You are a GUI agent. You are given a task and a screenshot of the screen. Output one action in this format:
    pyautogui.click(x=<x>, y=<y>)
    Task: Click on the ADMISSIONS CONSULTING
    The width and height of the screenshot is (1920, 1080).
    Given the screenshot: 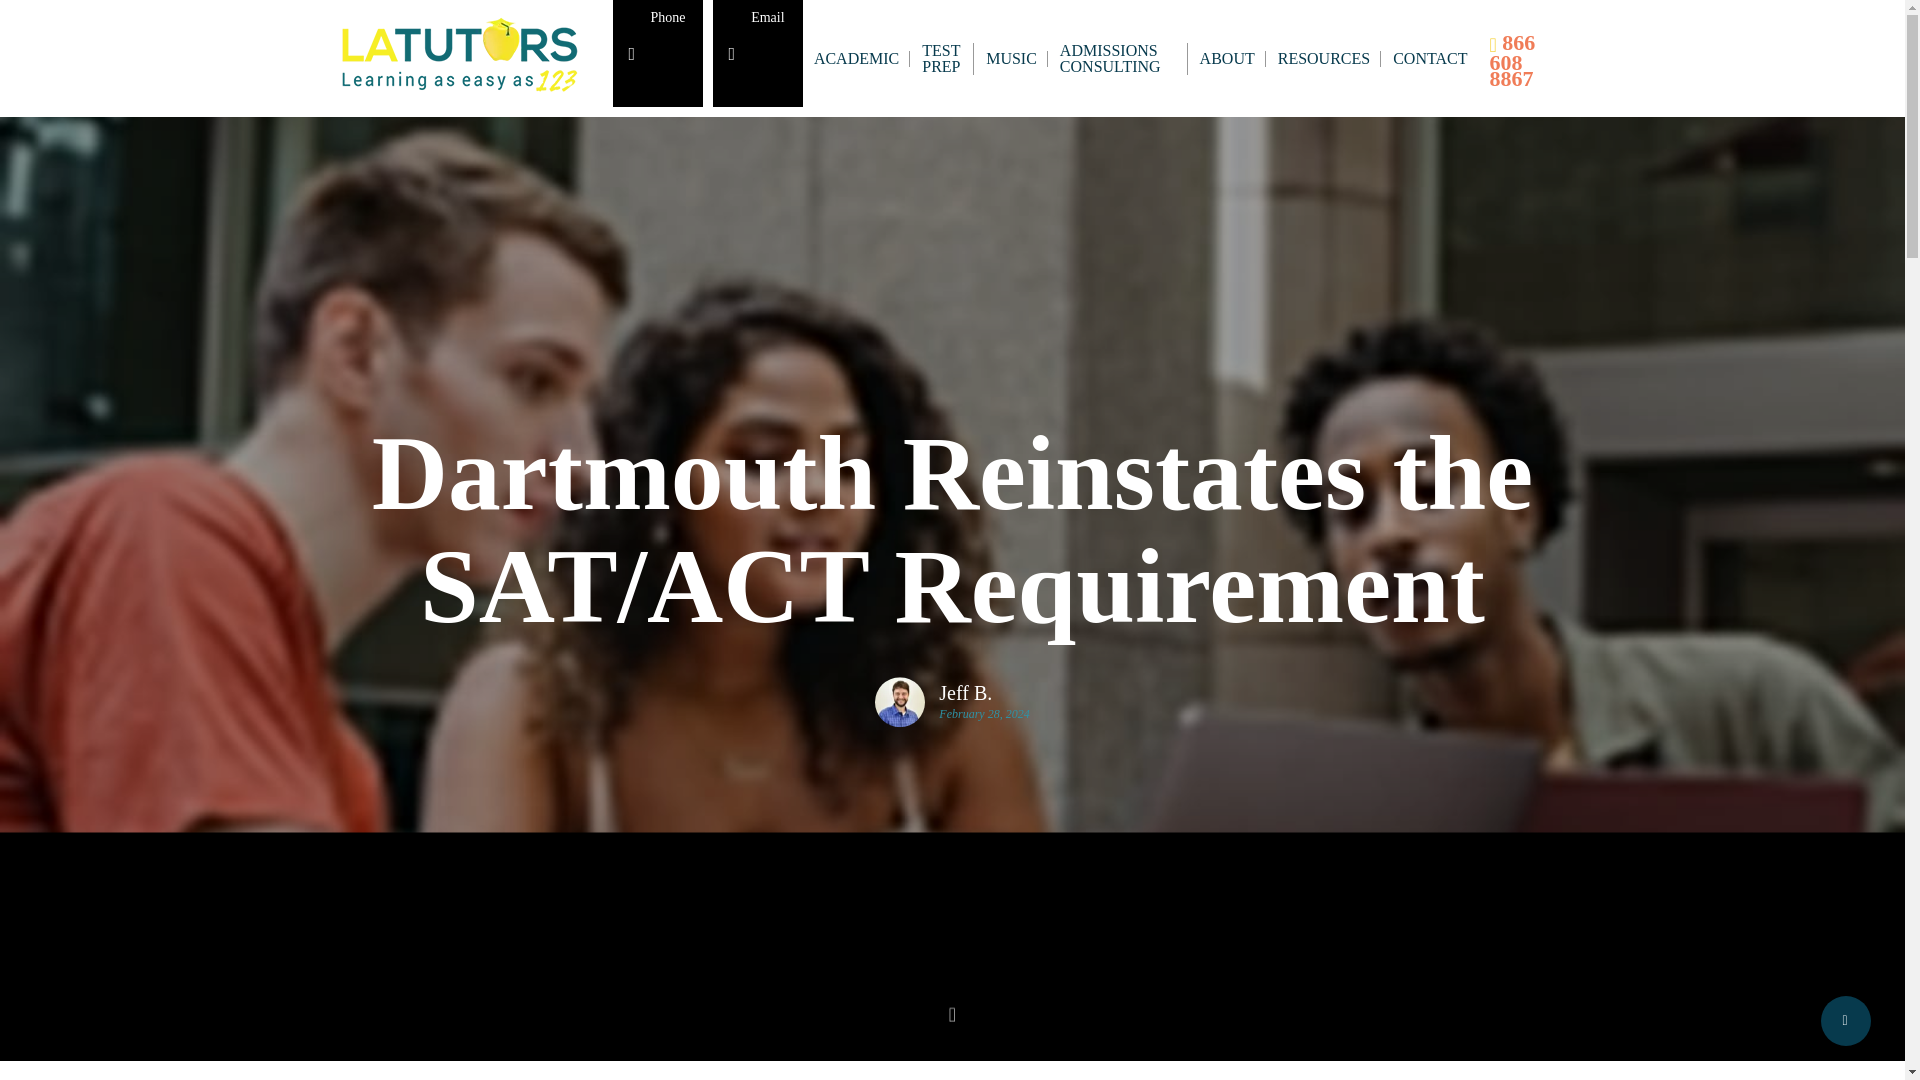 What is the action you would take?
    pyautogui.click(x=1119, y=58)
    